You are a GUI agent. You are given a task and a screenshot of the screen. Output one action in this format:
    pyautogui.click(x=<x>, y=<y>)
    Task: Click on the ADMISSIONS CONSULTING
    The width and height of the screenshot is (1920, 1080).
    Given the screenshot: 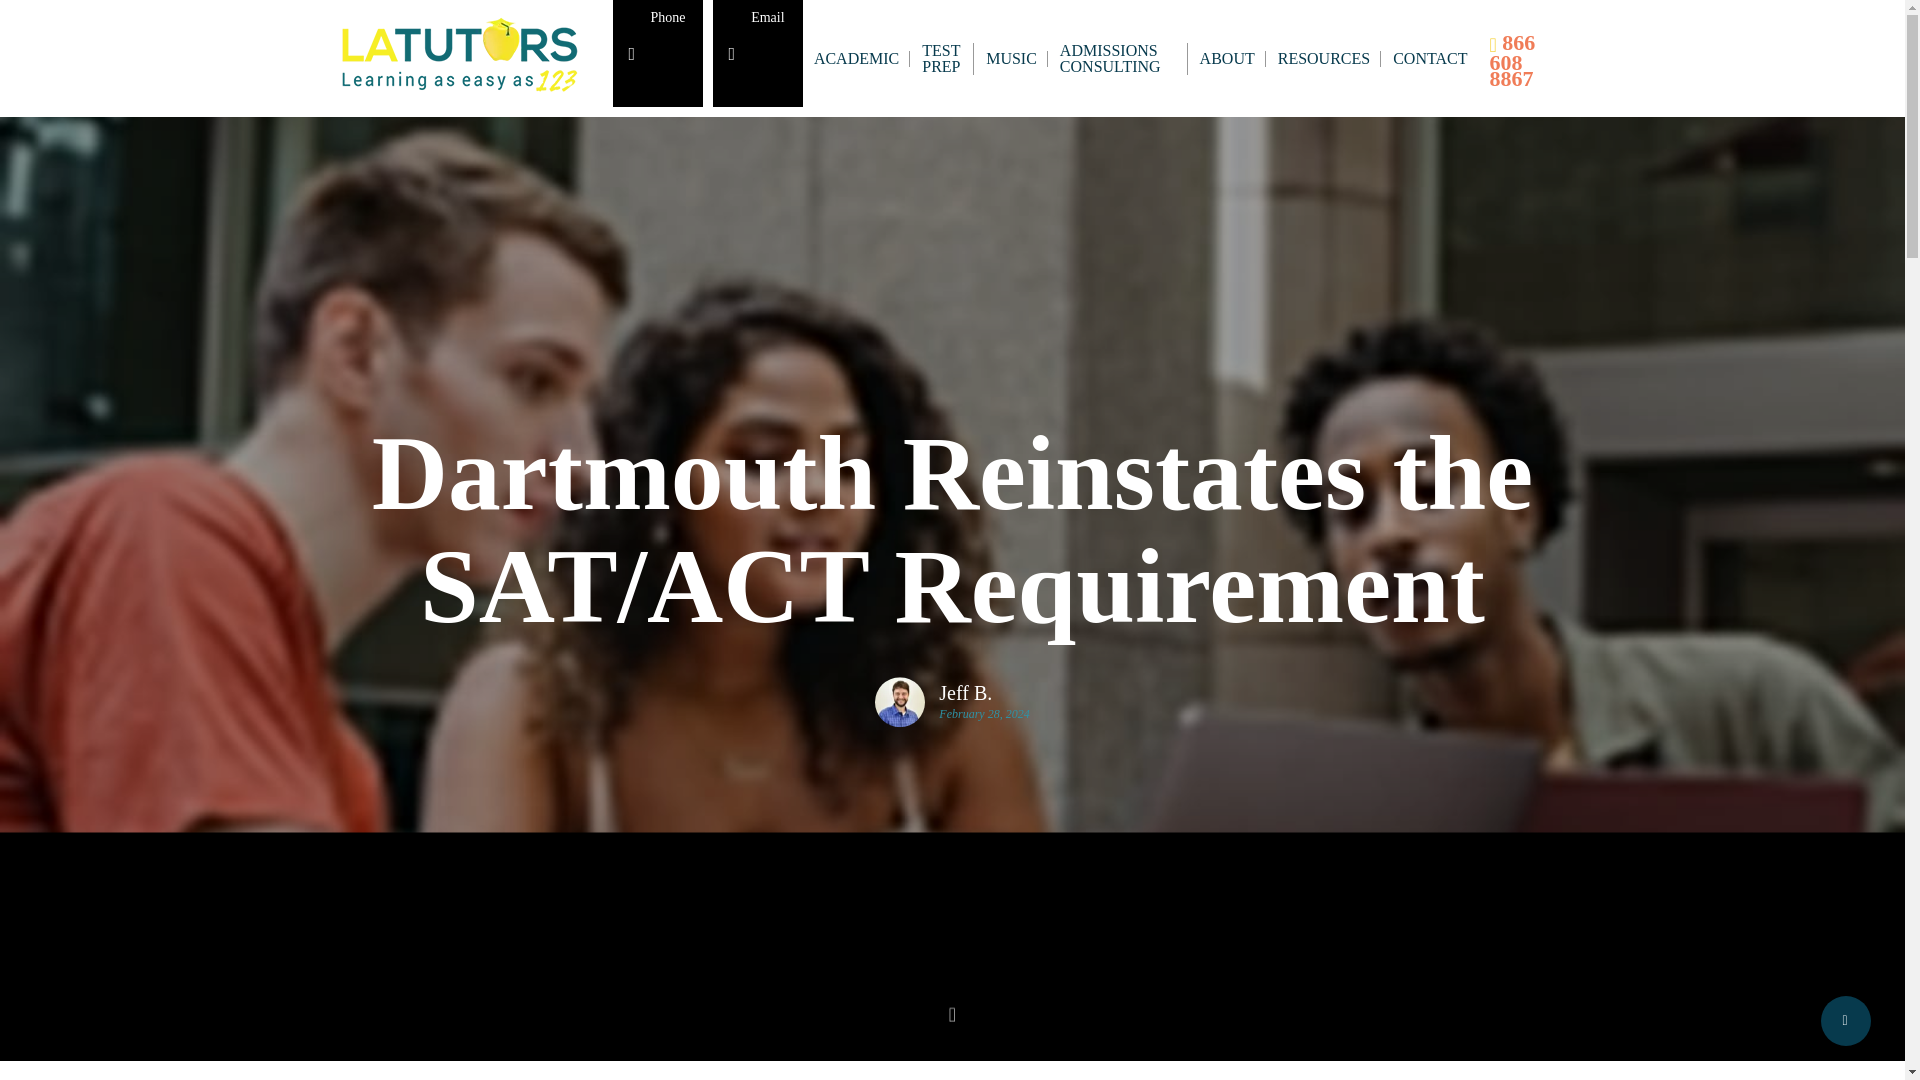 What is the action you would take?
    pyautogui.click(x=1119, y=58)
    